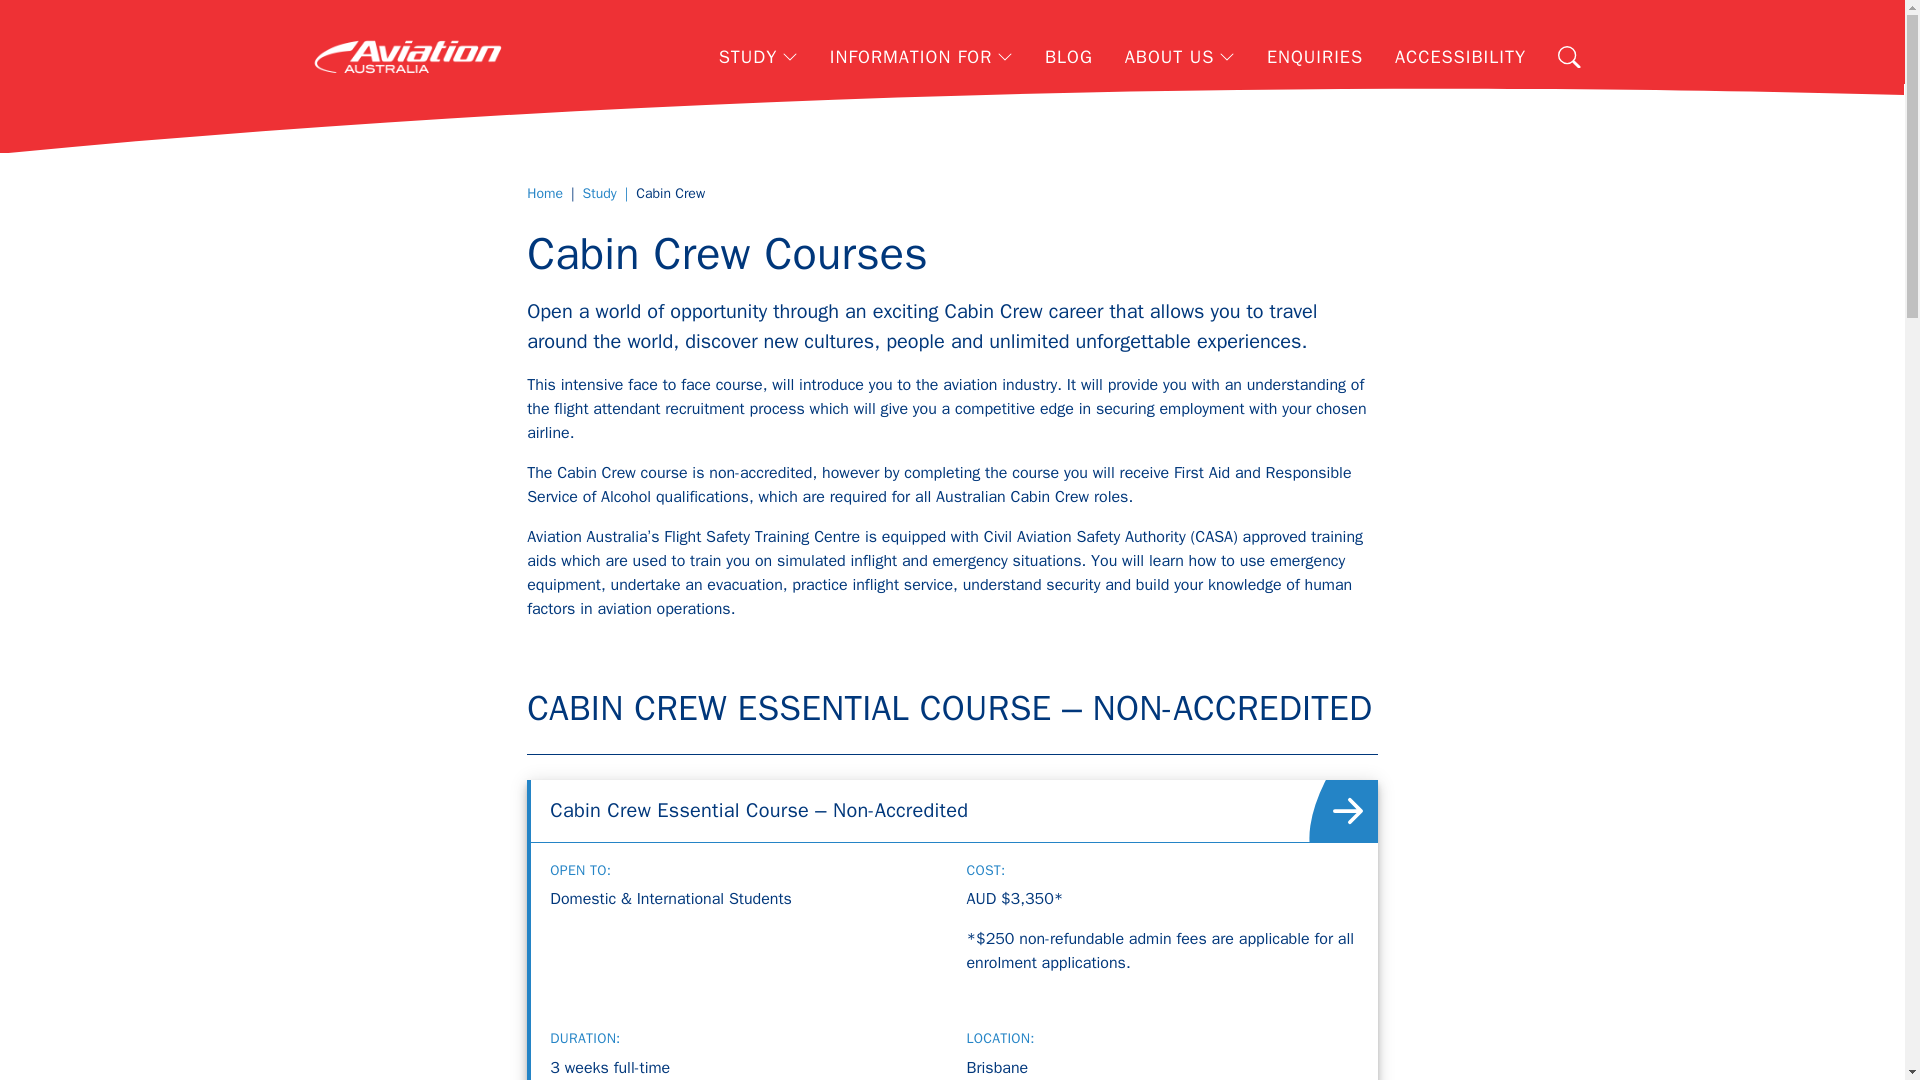 The image size is (1920, 1080). I want to click on Study, so click(600, 193).